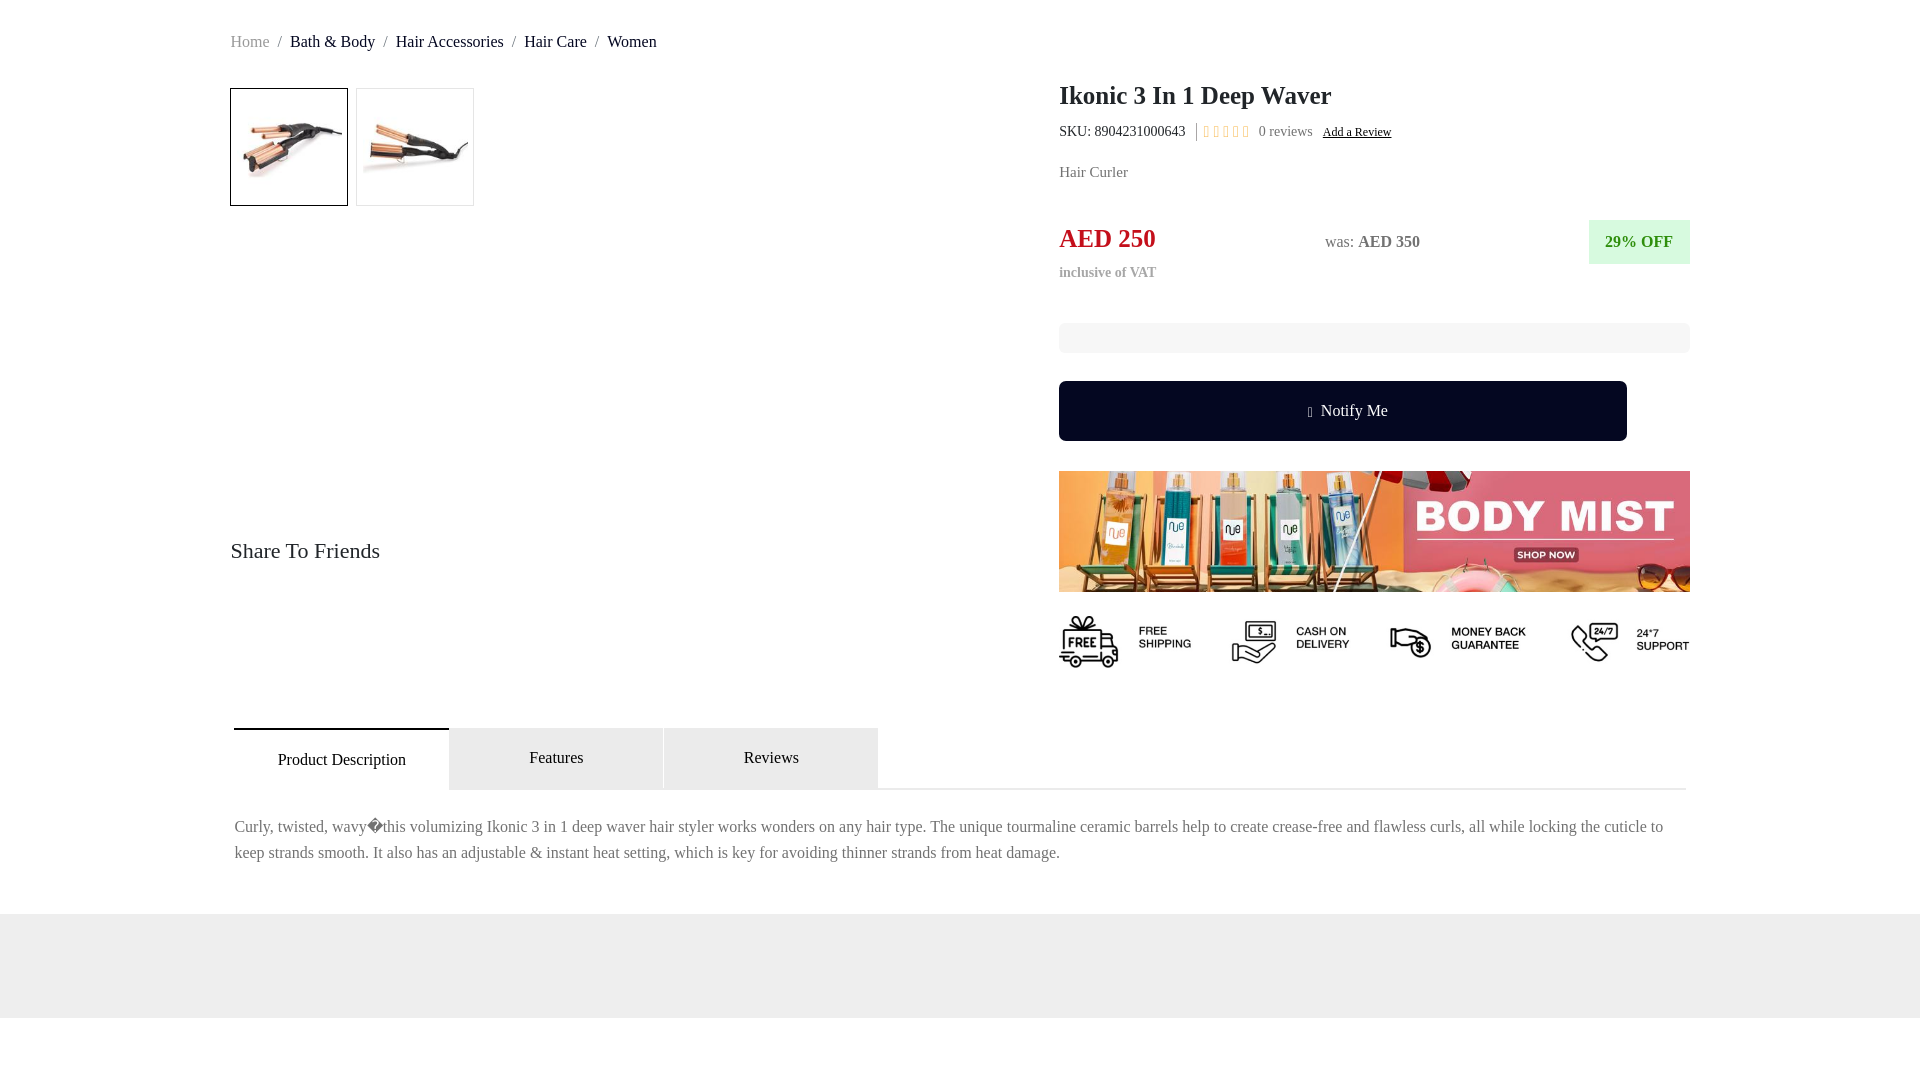 The width and height of the screenshot is (1920, 1080). What do you see at coordinates (772, 758) in the screenshot?
I see `Reviews` at bounding box center [772, 758].